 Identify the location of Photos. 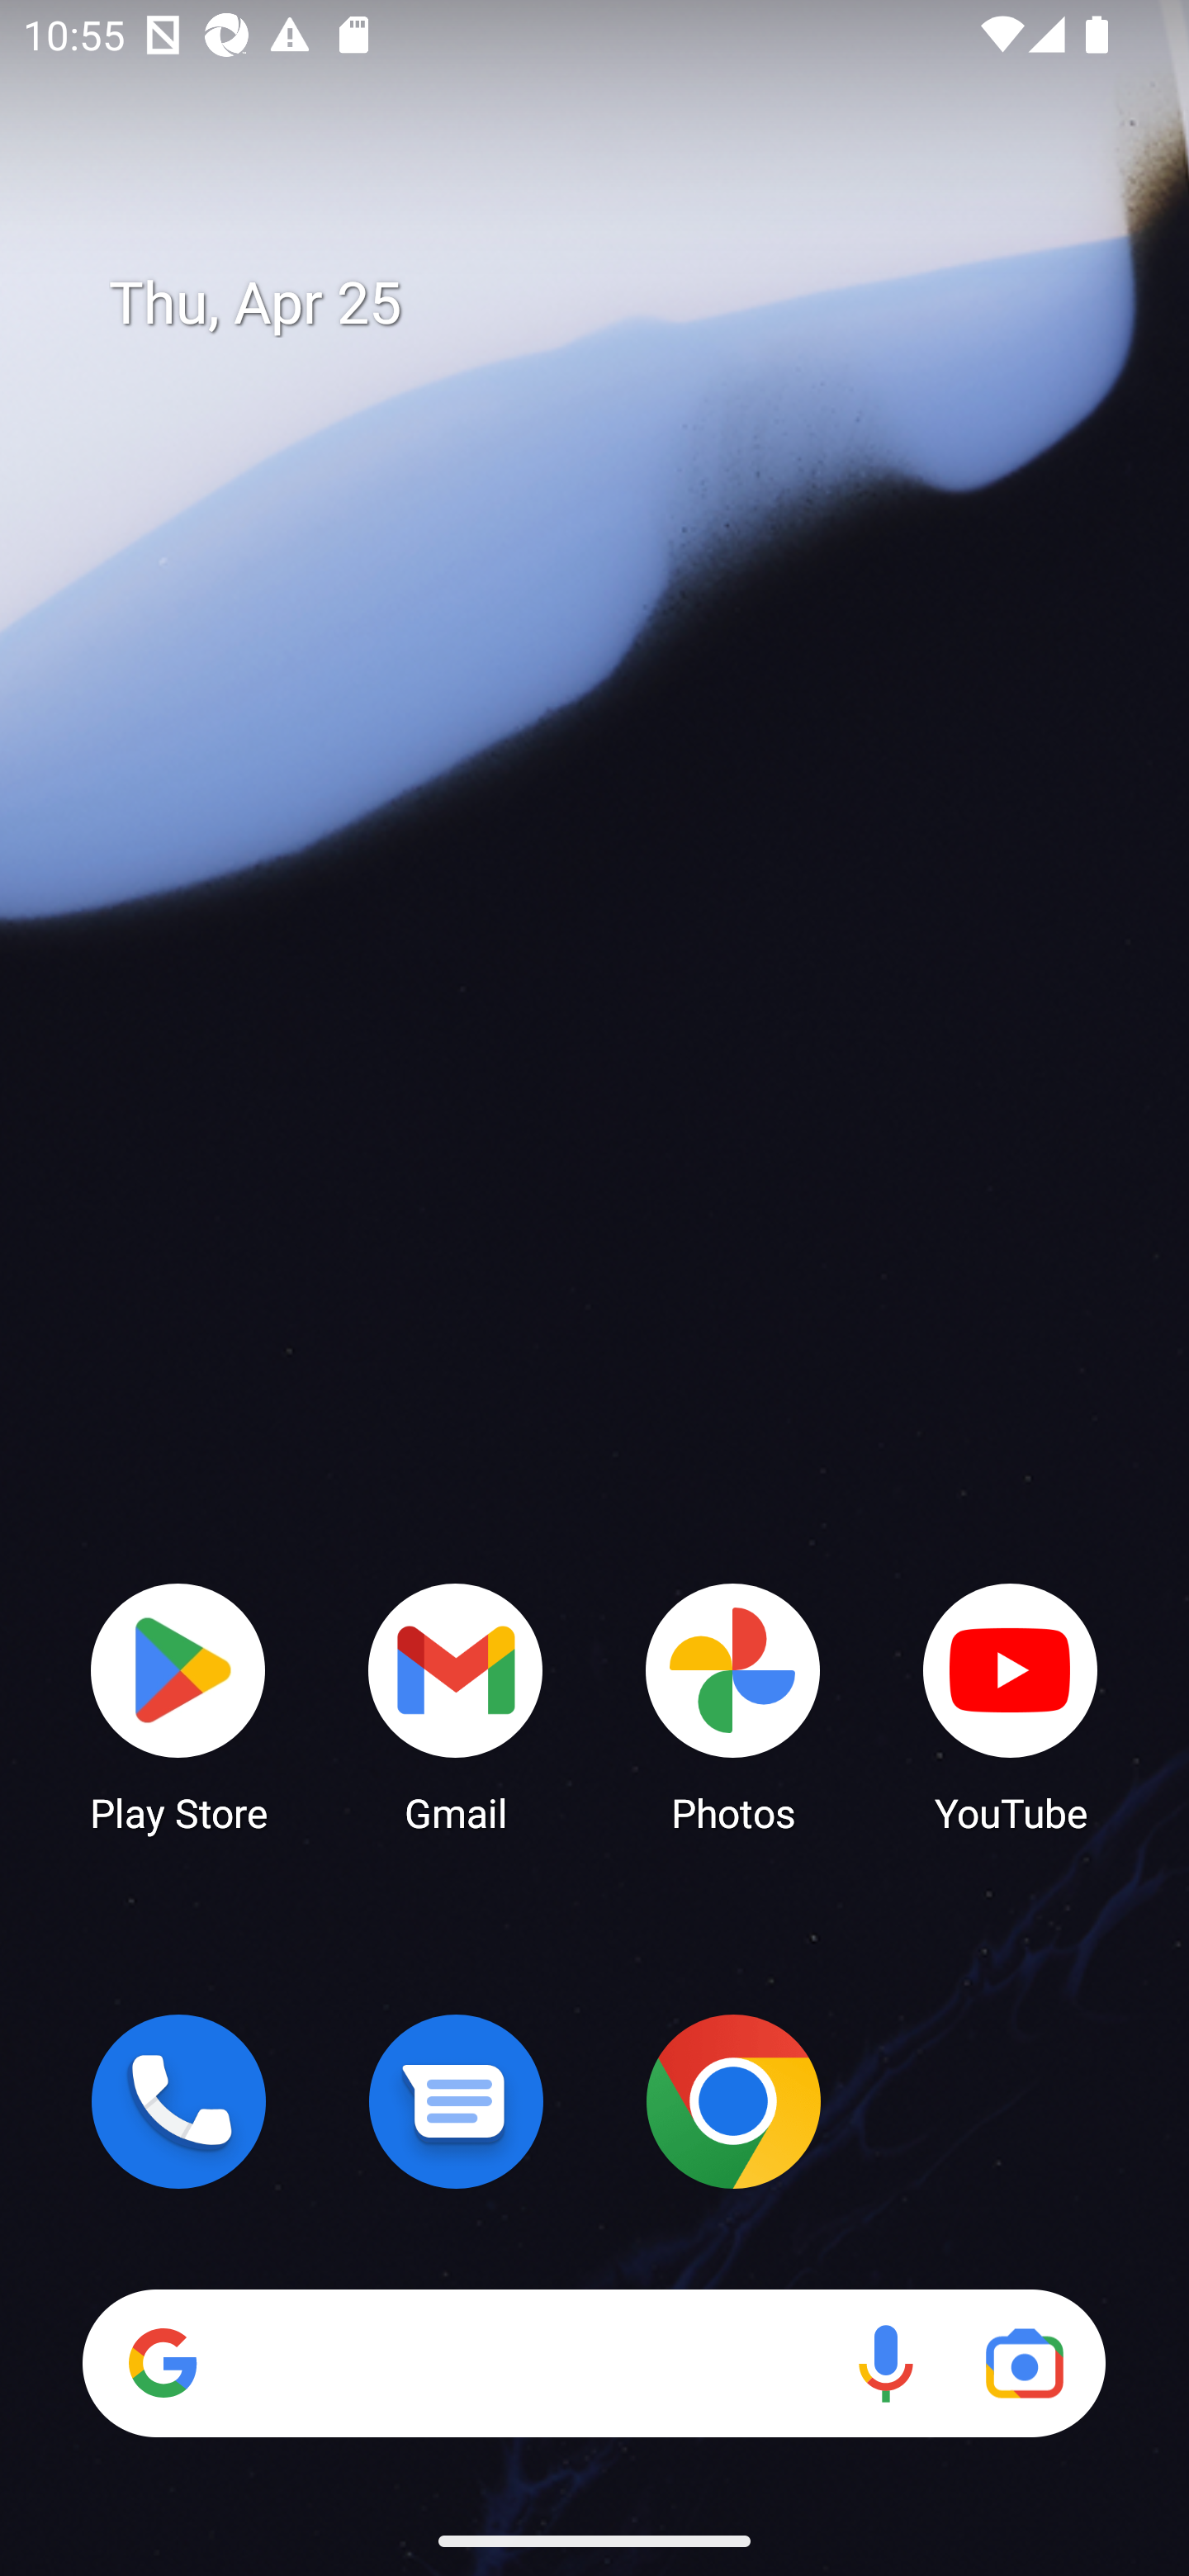
(733, 1706).